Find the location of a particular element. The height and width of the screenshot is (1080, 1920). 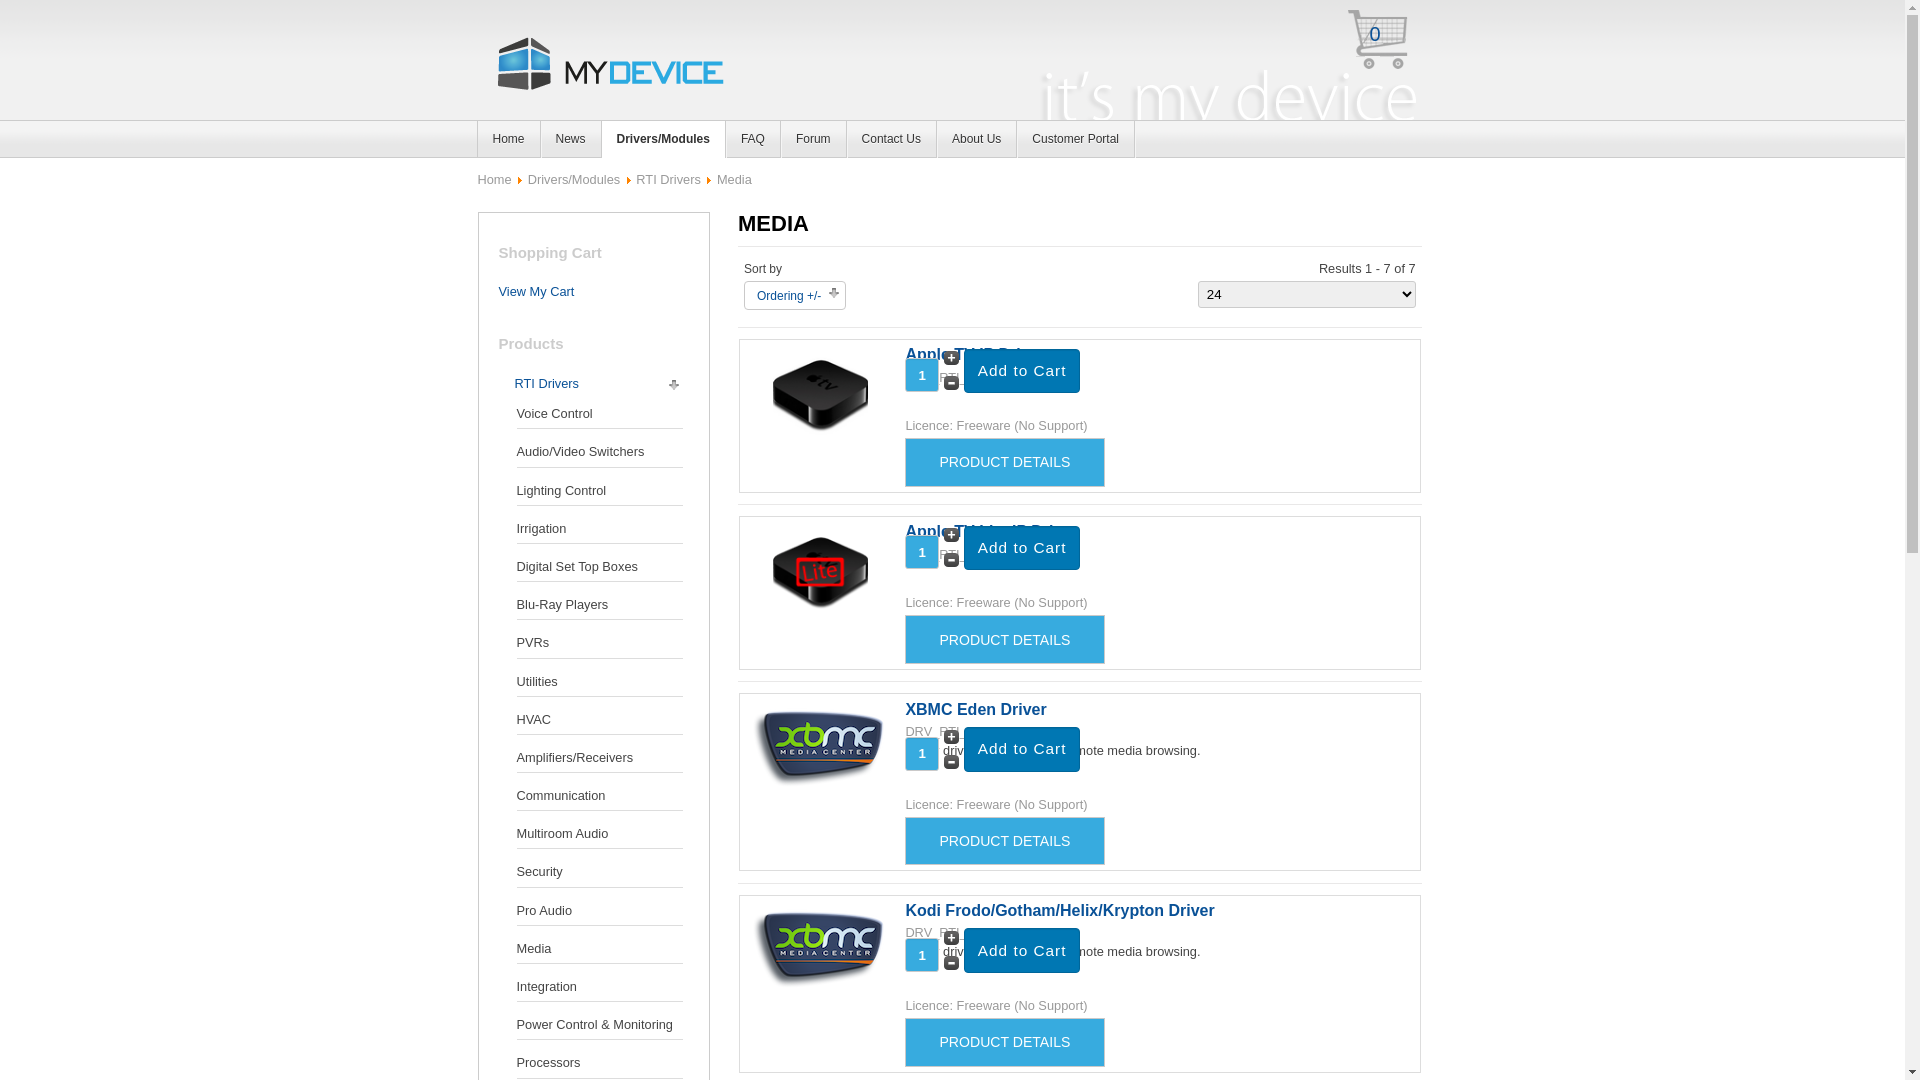

0 is located at coordinates (1389, 46).